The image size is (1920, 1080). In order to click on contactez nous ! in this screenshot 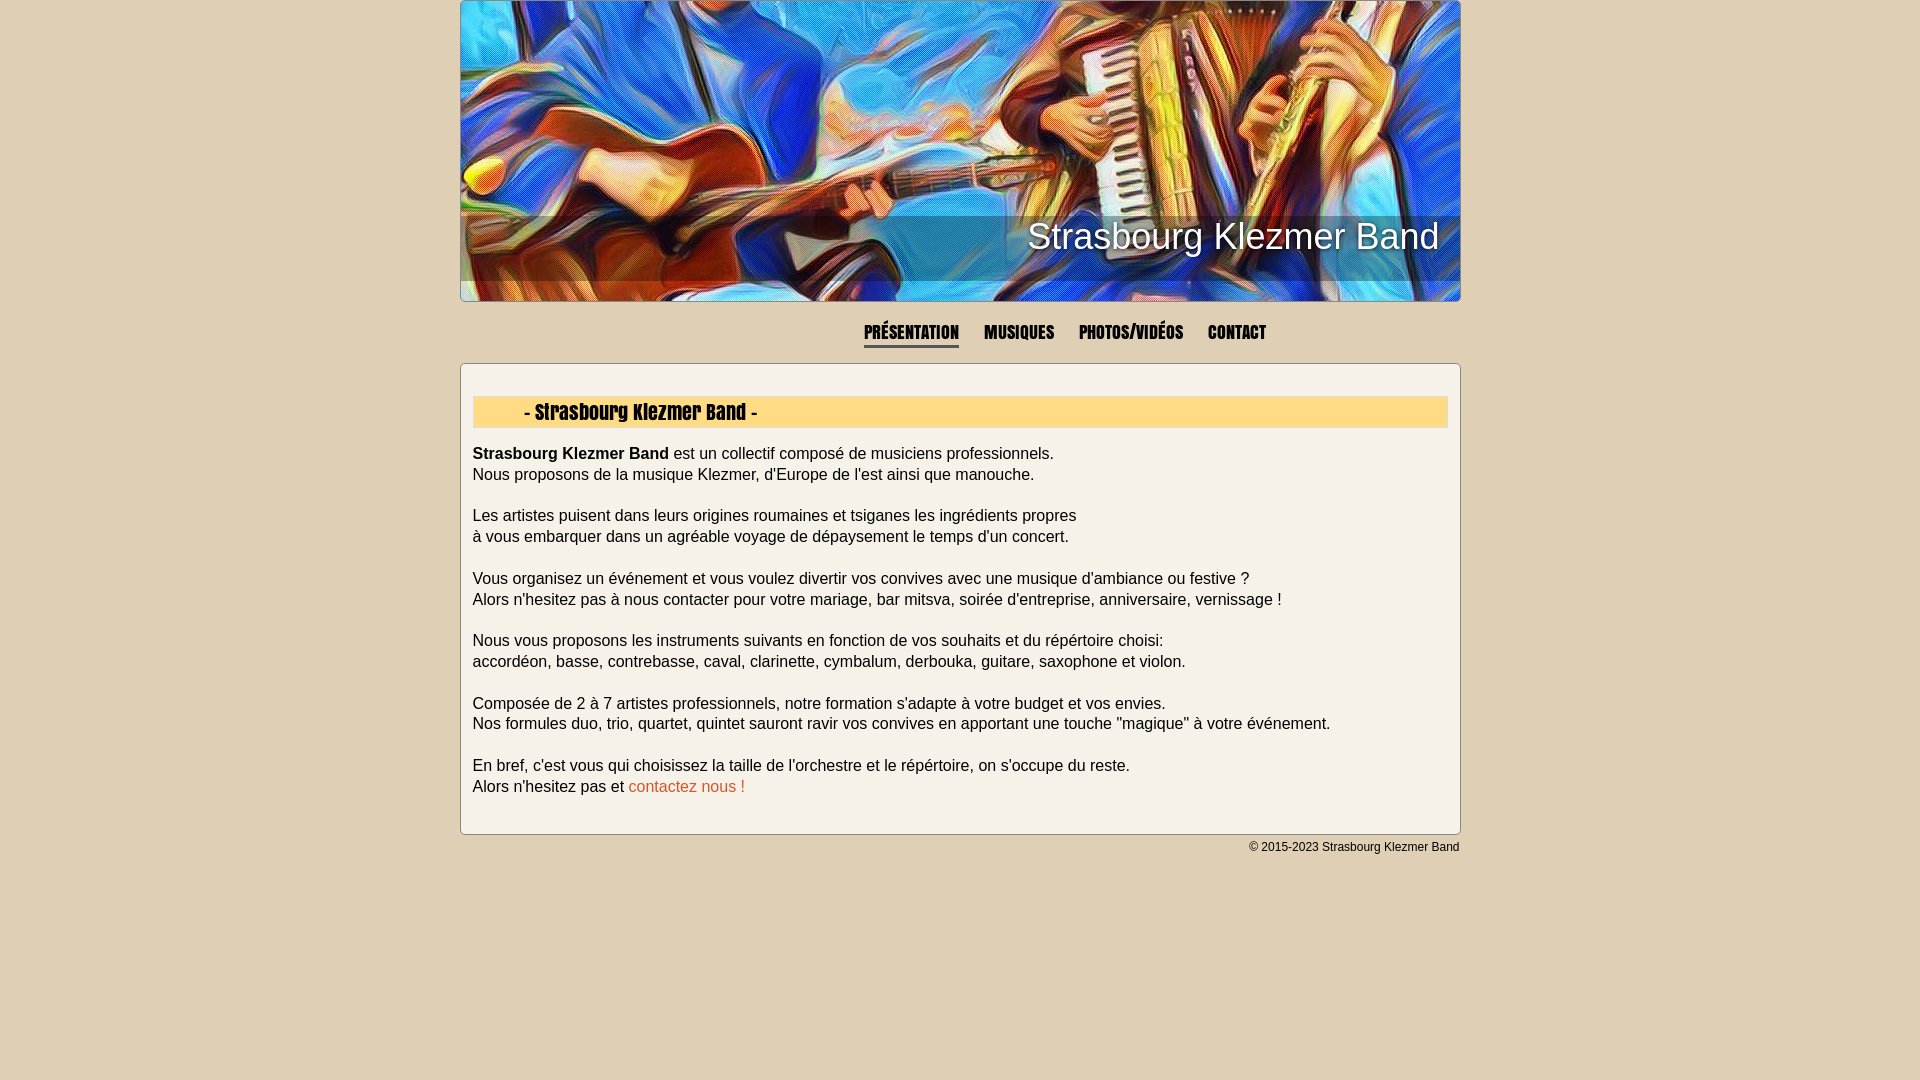, I will do `click(688, 786)`.